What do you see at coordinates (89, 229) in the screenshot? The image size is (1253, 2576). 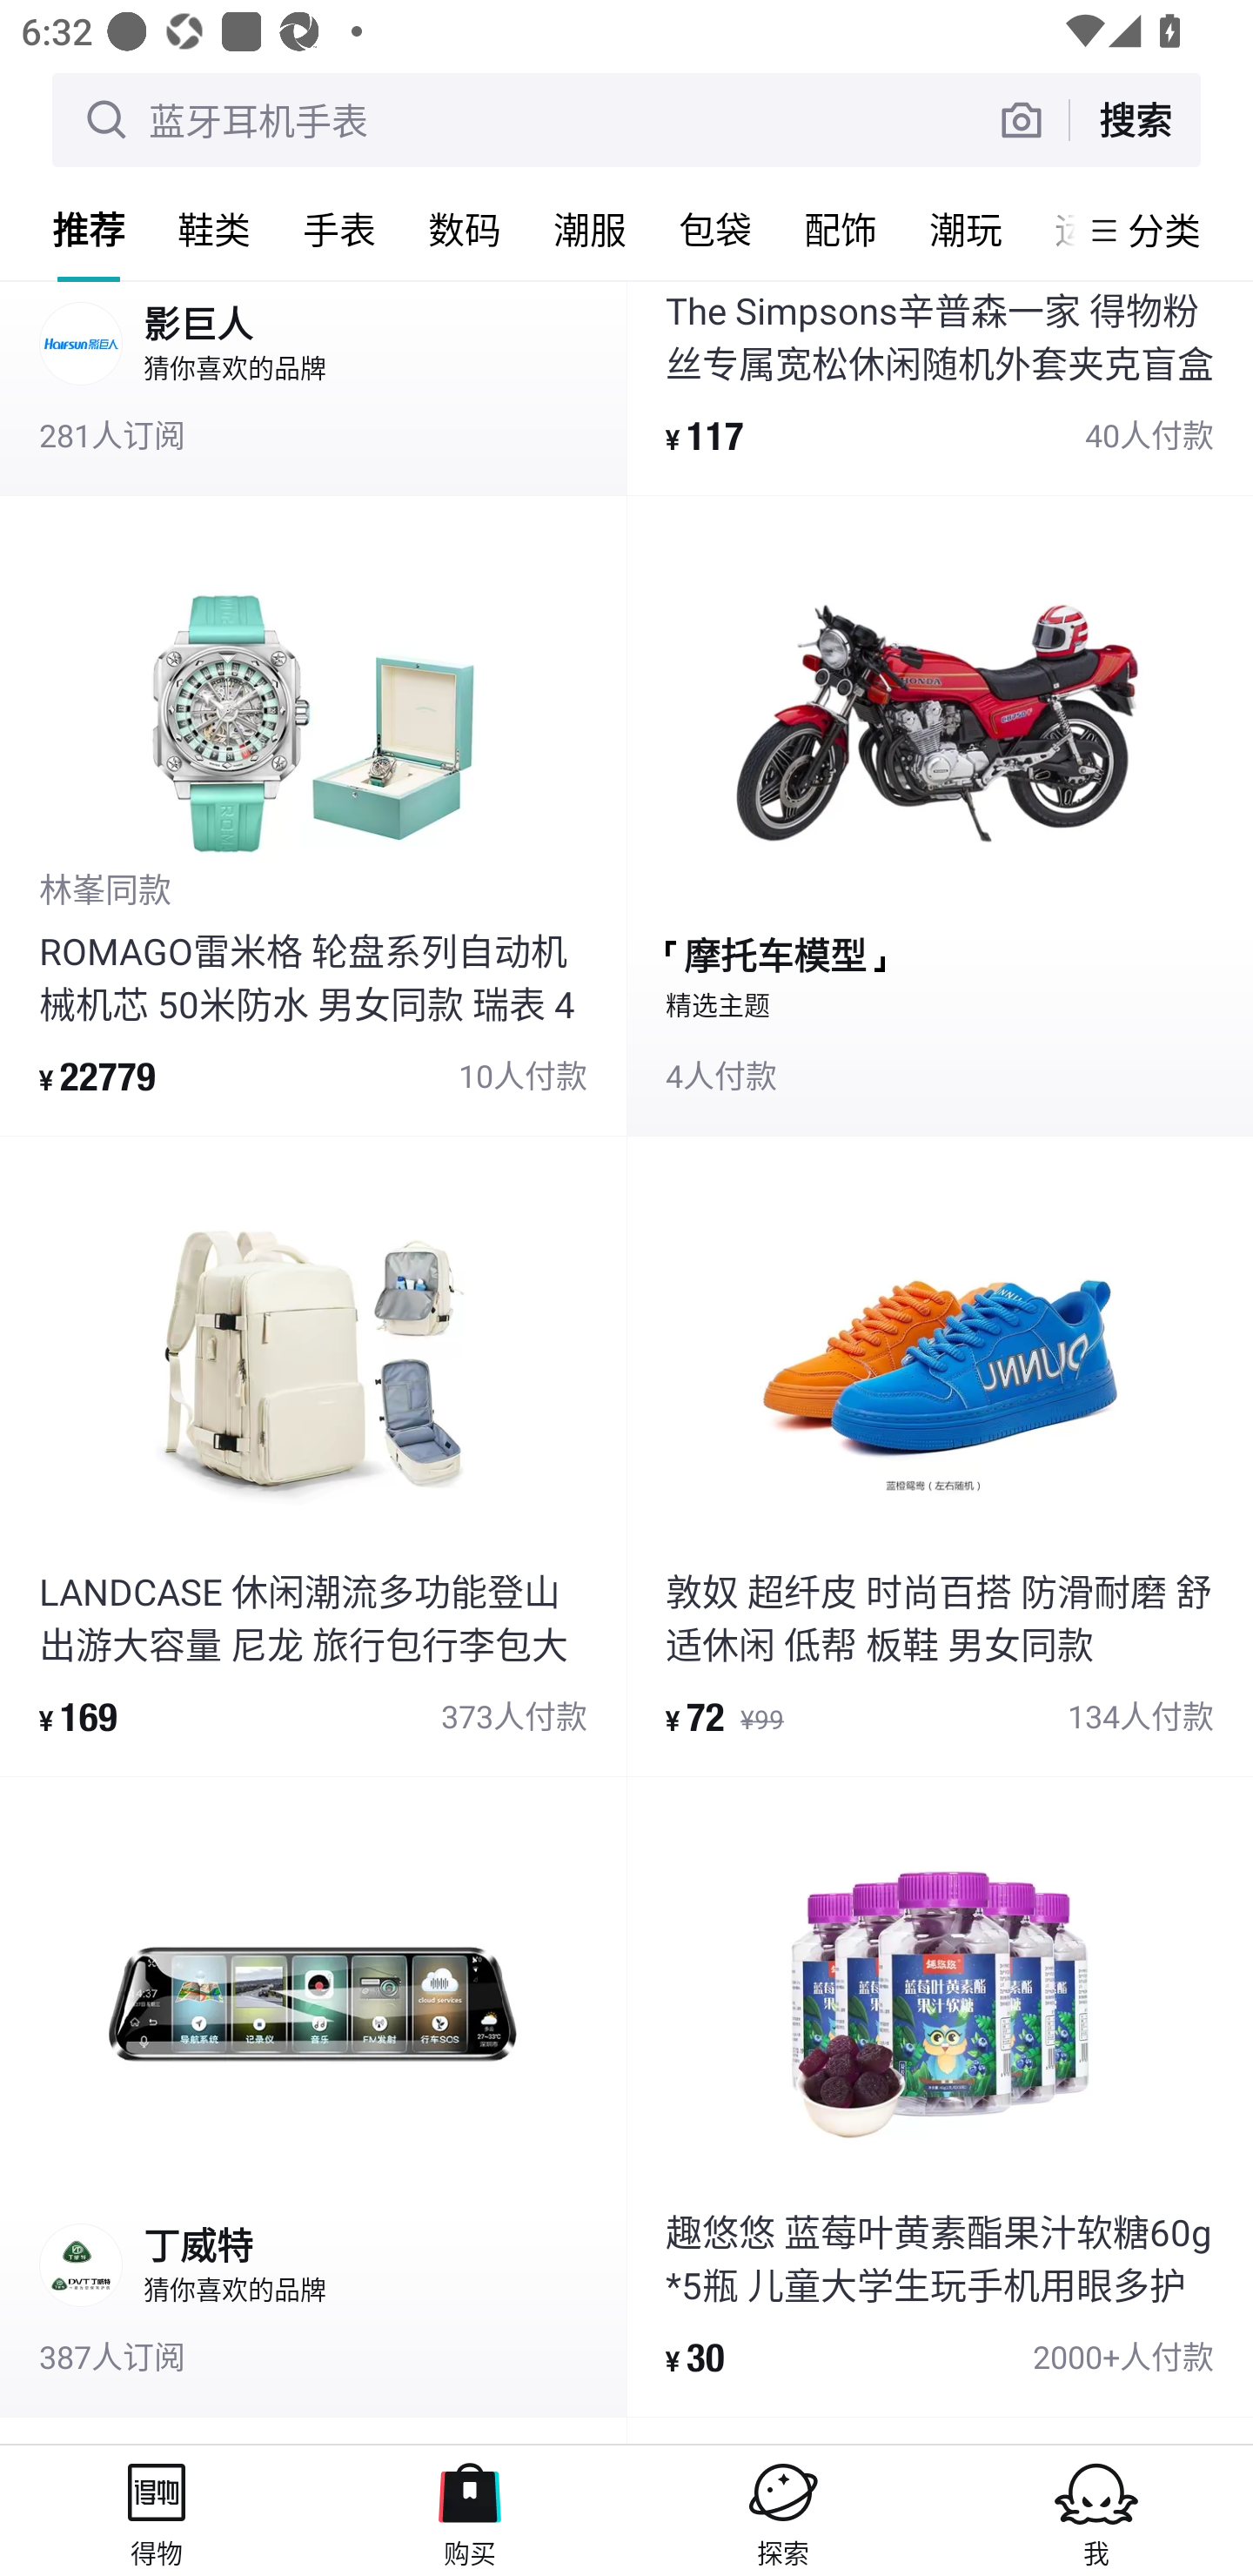 I see `推荐` at bounding box center [89, 229].